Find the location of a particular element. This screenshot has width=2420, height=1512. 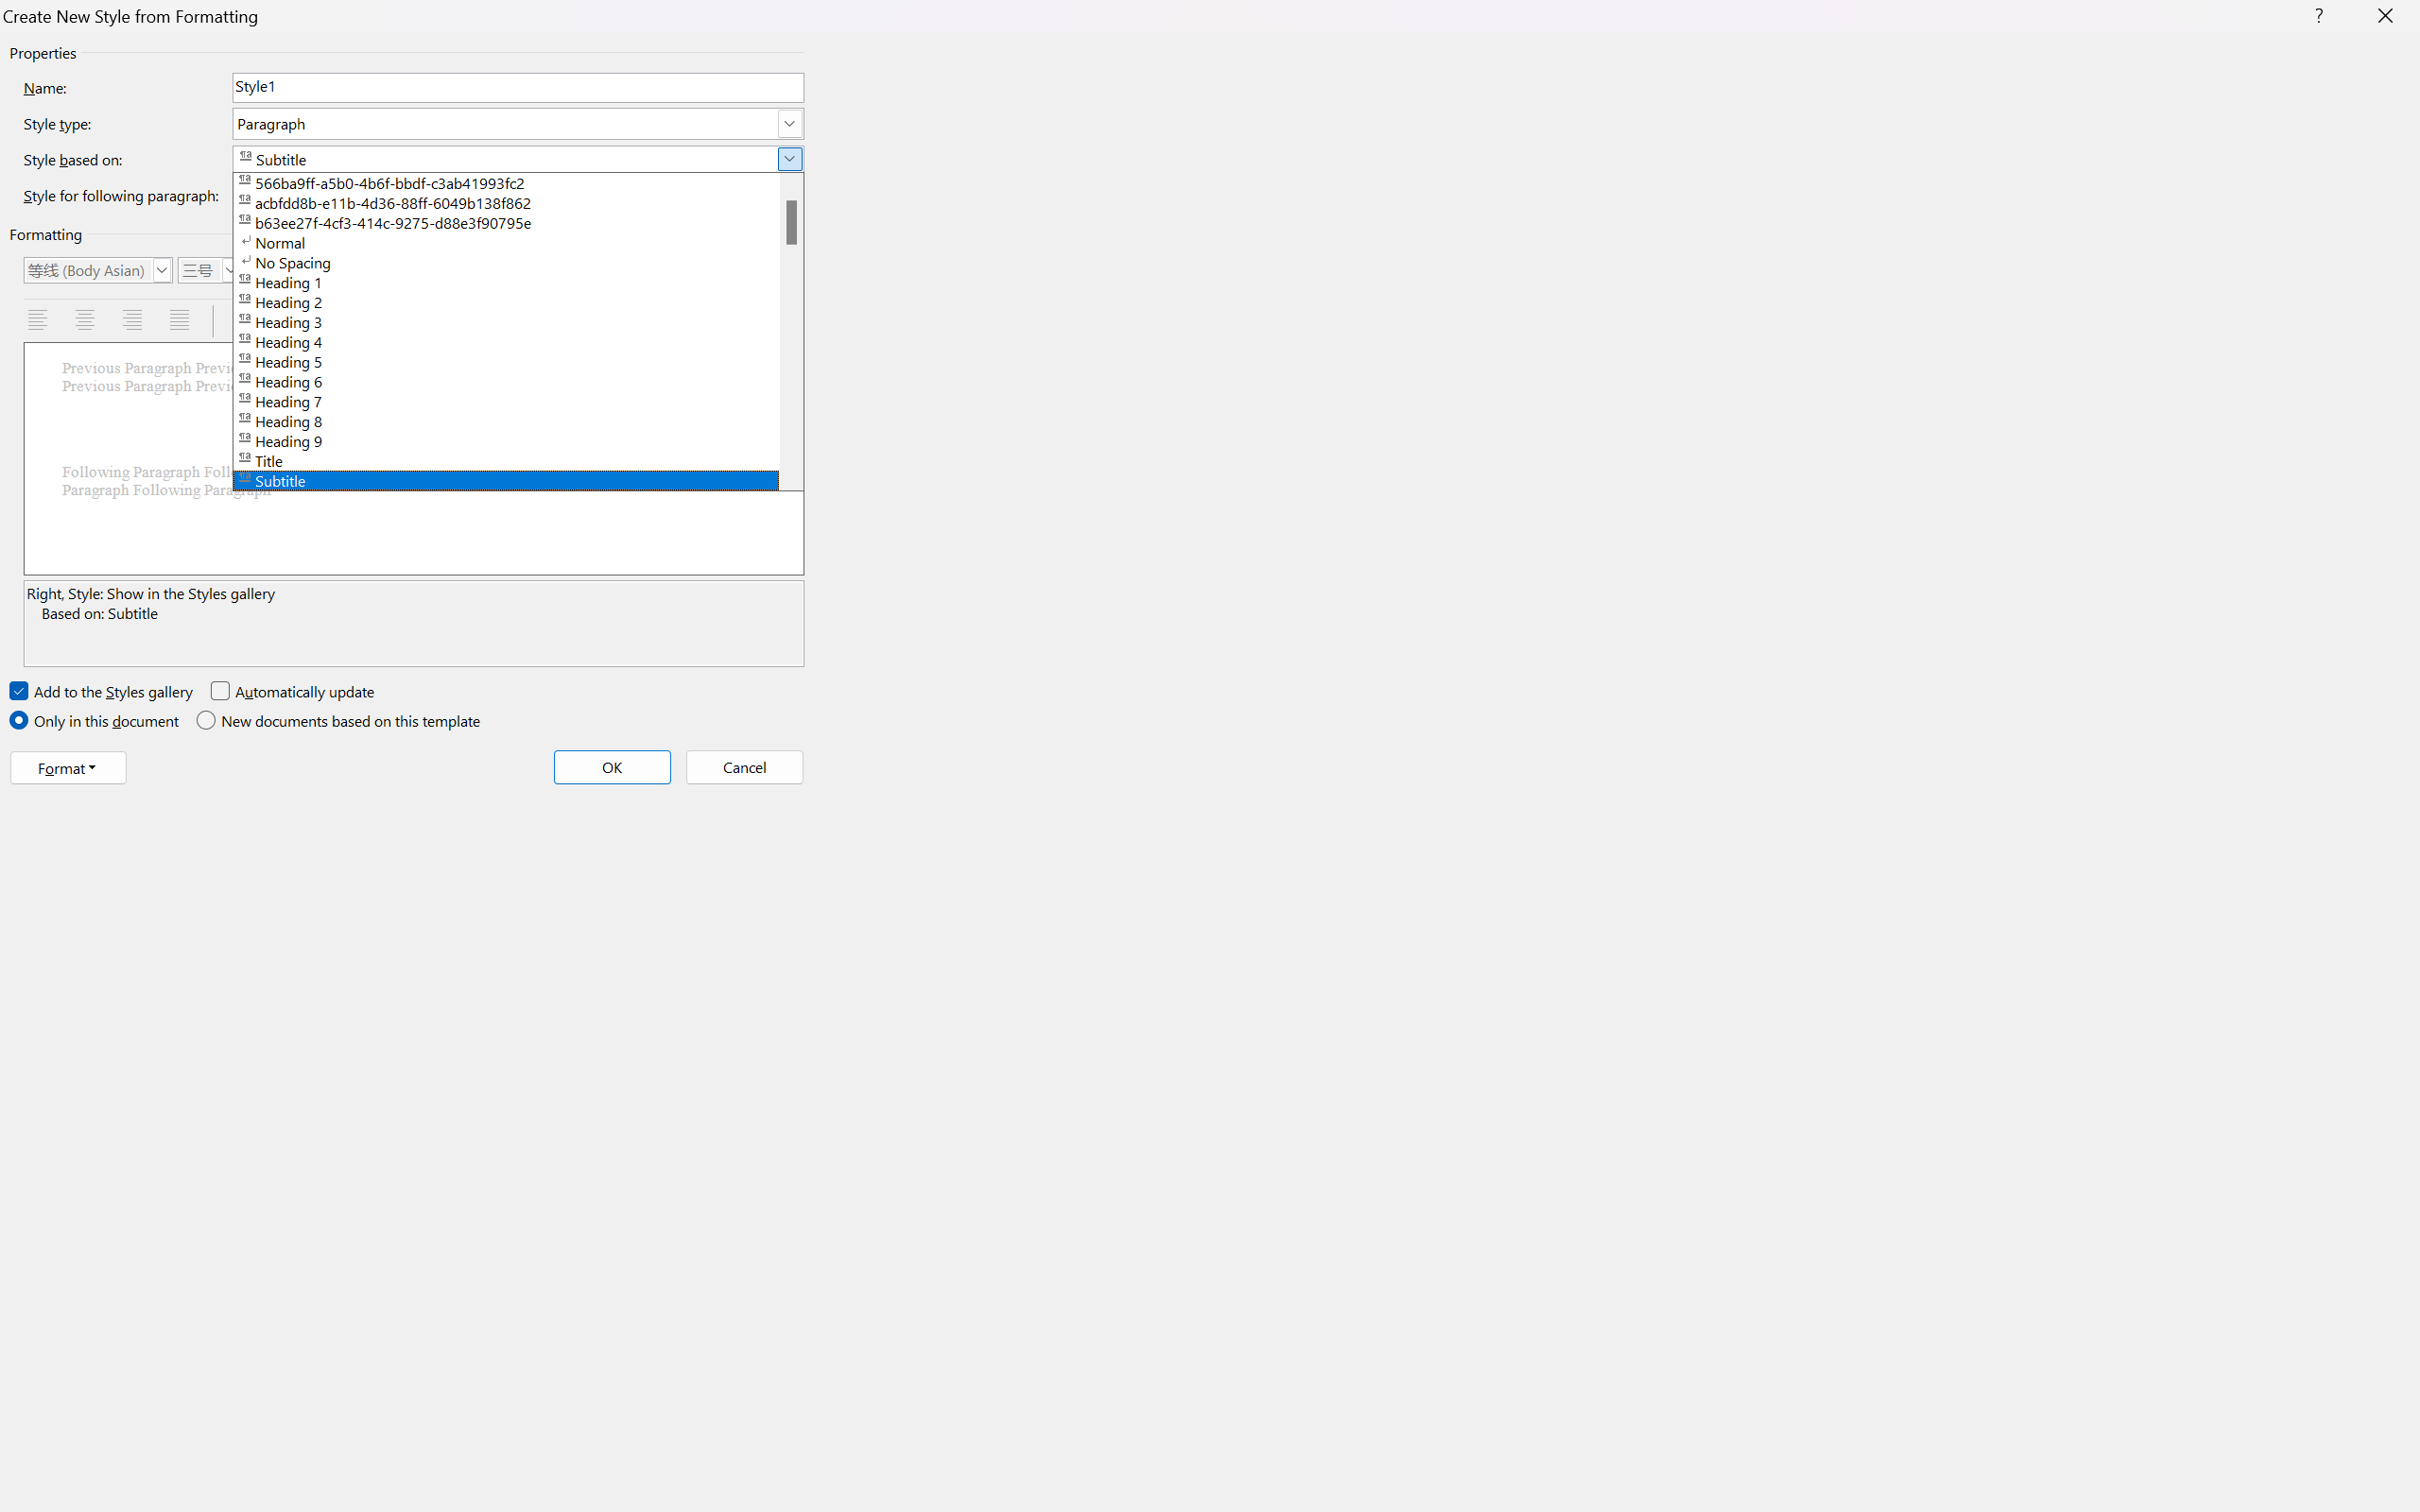

Format is located at coordinates (68, 767).